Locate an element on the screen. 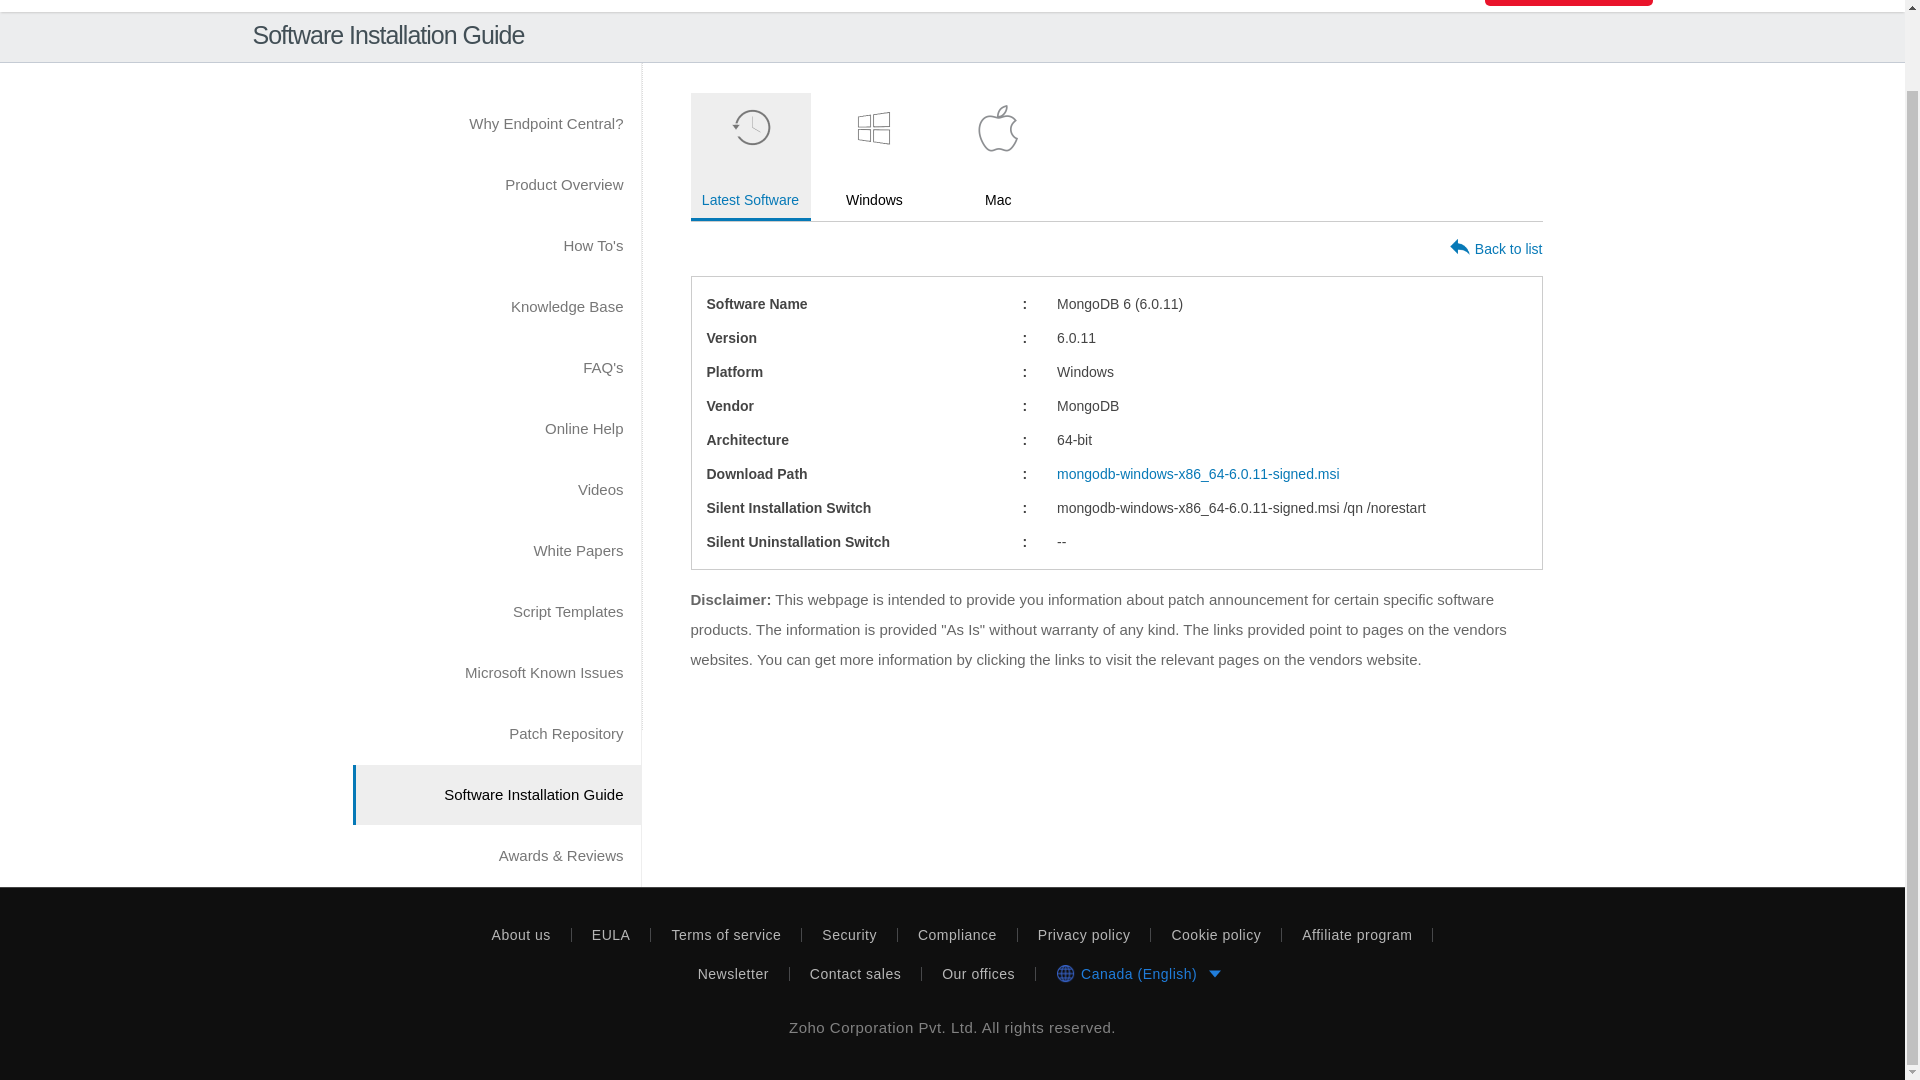 Image resolution: width=1920 pixels, height=1080 pixels. Microsoft Known Issues is located at coordinates (495, 672).